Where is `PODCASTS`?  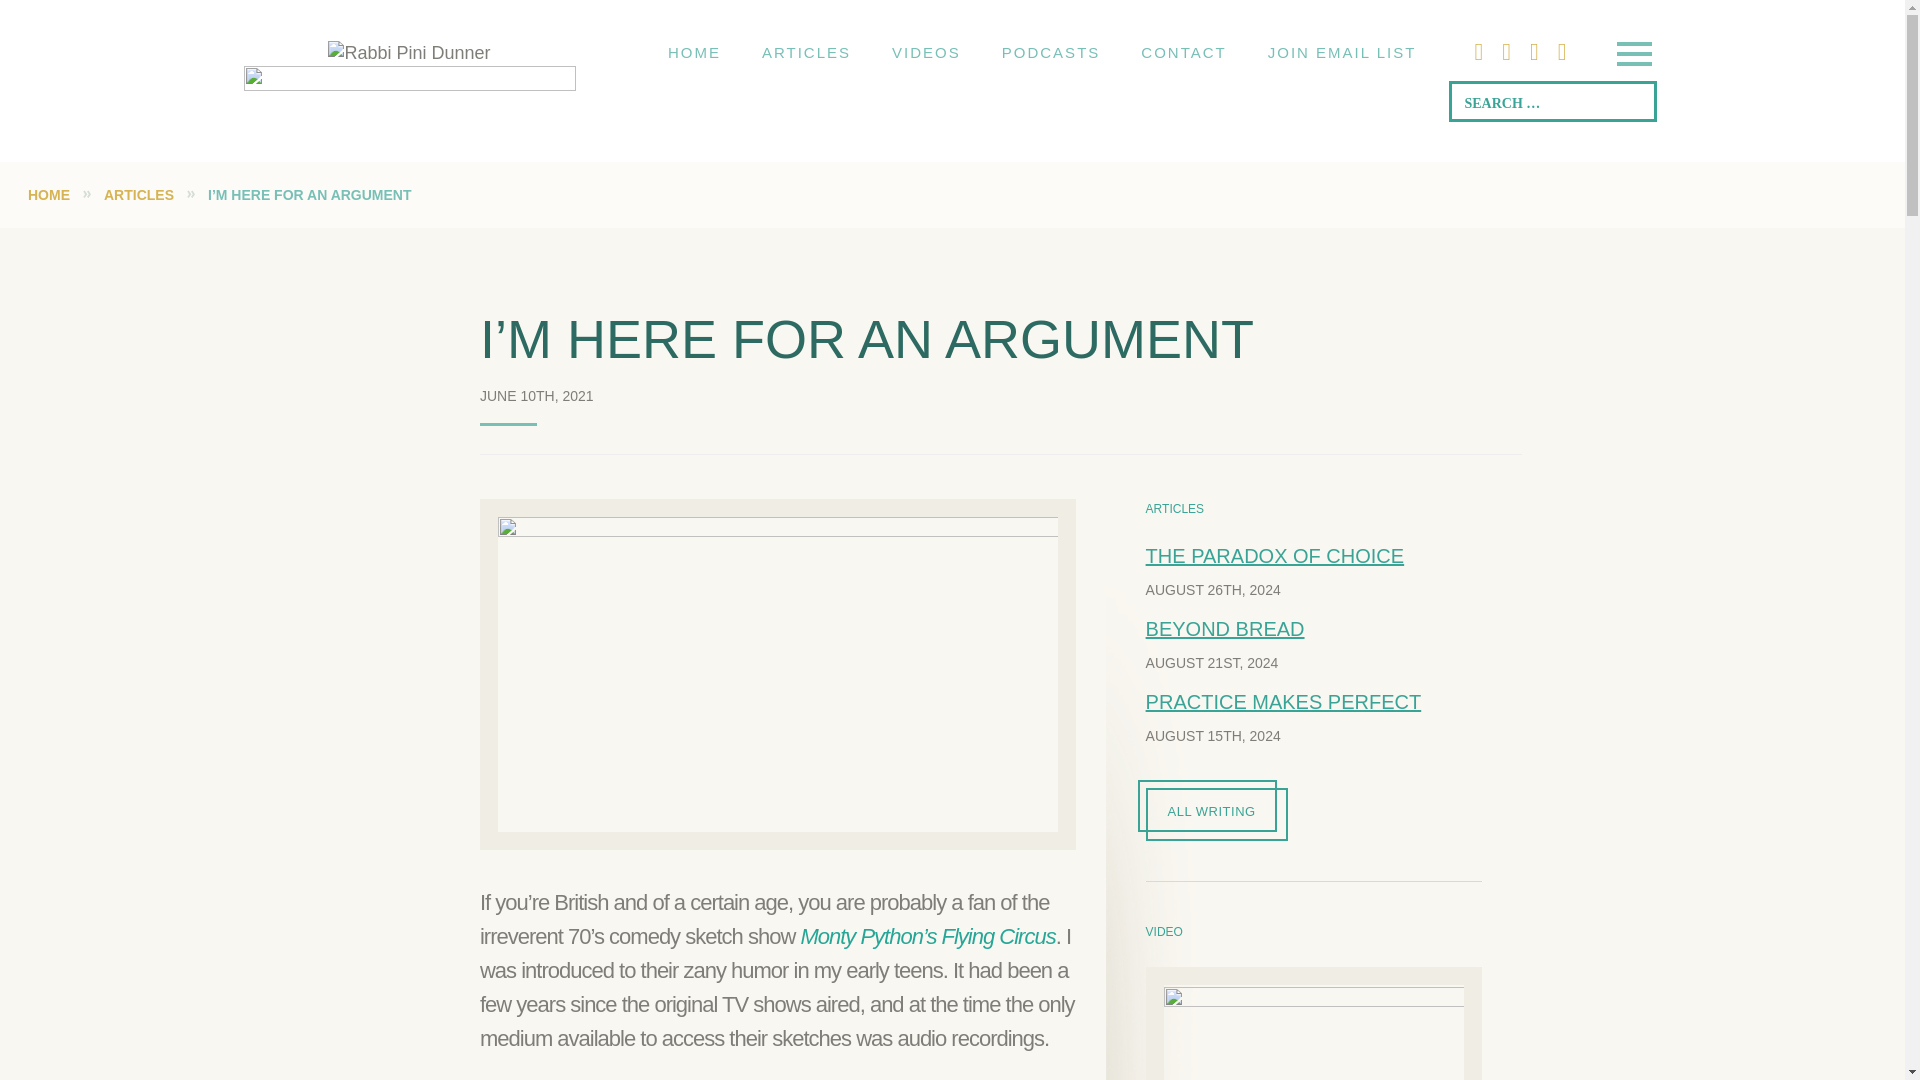
PODCASTS is located at coordinates (1051, 52).